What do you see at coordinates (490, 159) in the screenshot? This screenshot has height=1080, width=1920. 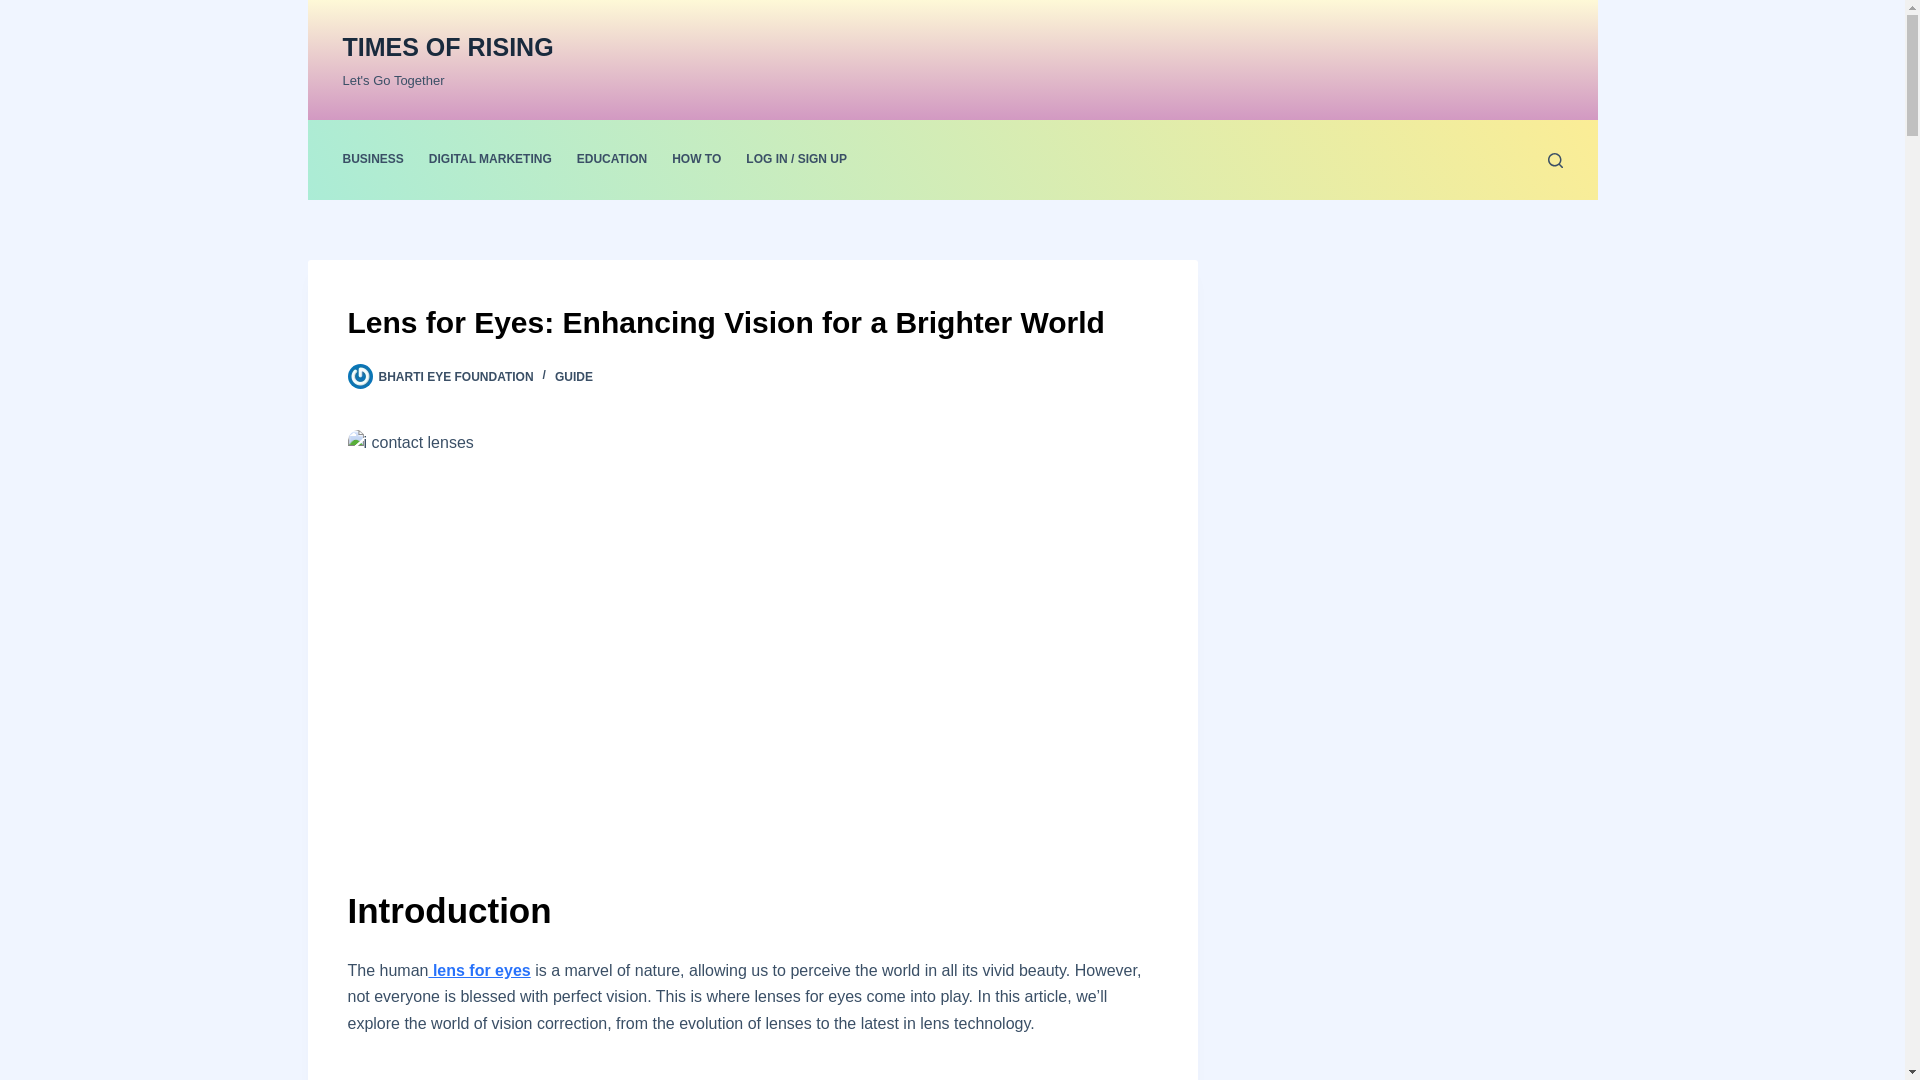 I see `DIGITAL MARKETING` at bounding box center [490, 159].